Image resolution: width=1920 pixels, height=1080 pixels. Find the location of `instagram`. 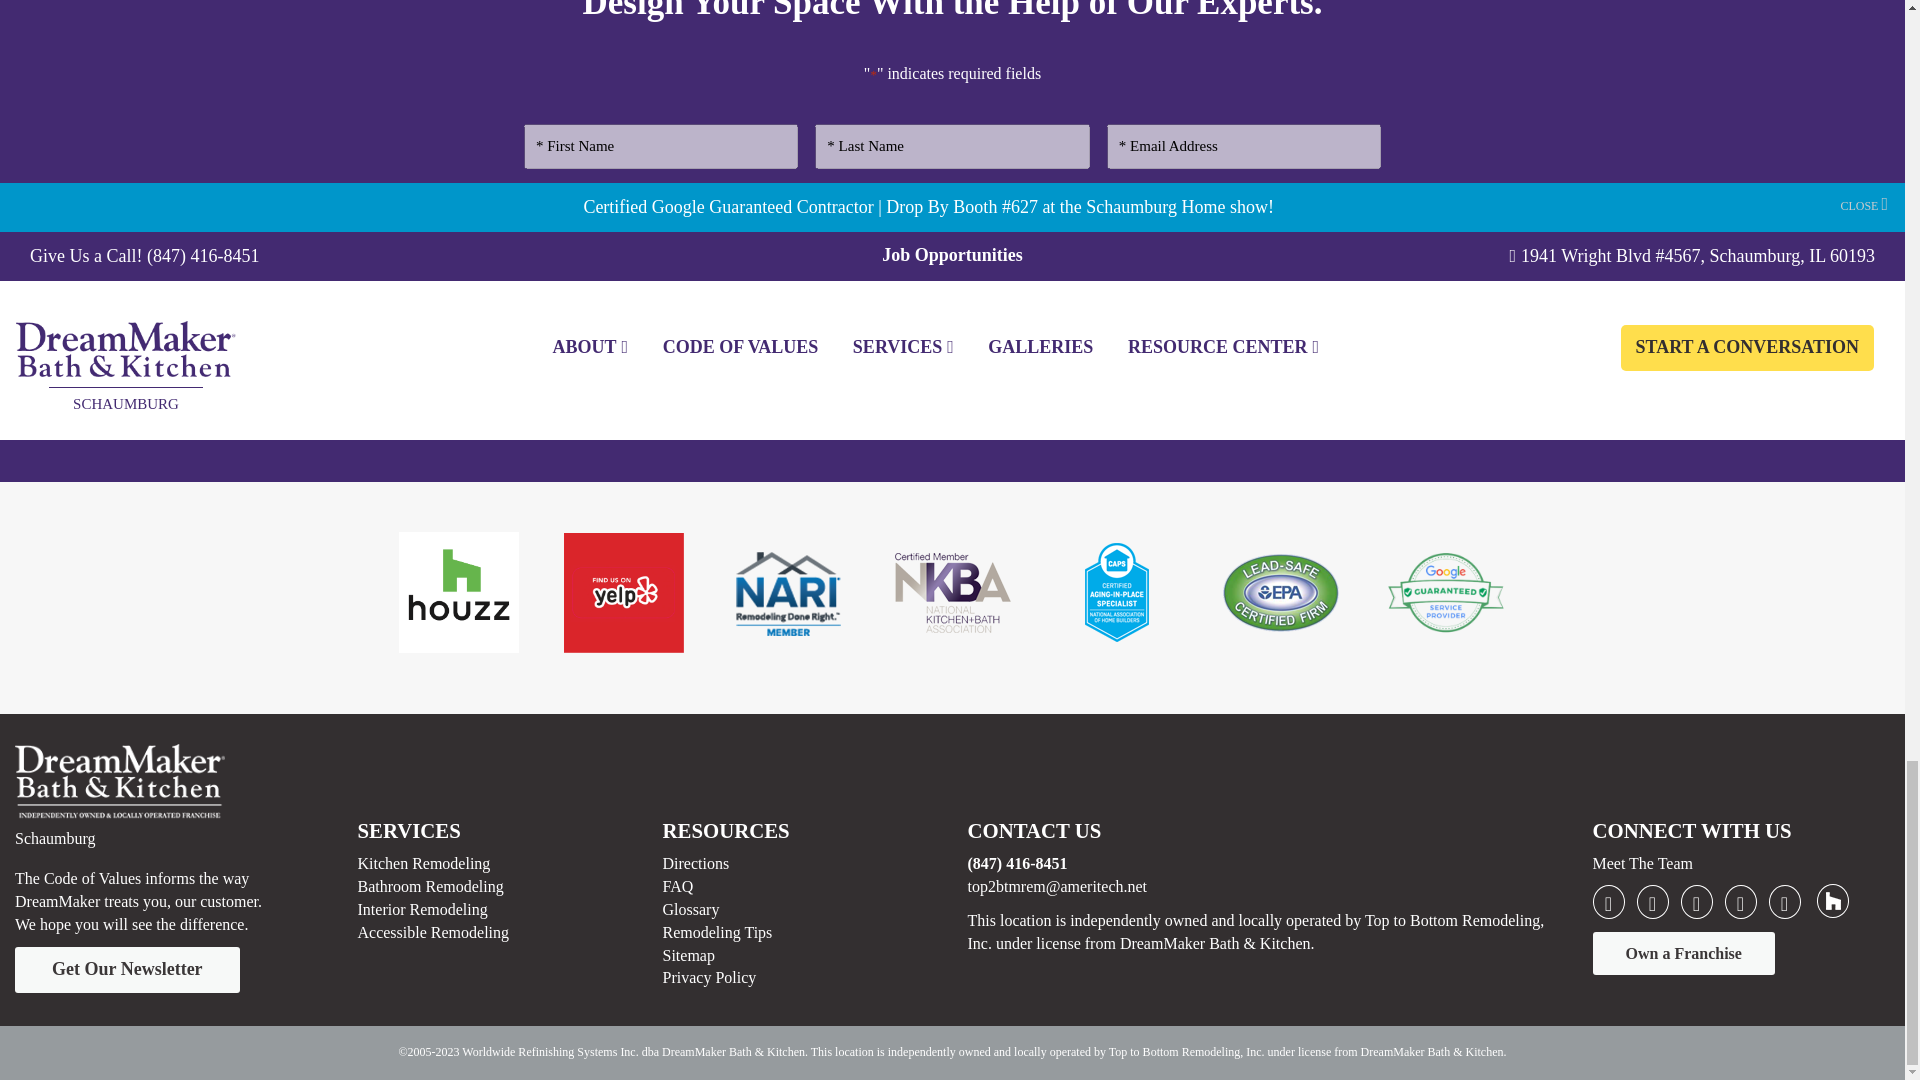

instagram is located at coordinates (1784, 902).